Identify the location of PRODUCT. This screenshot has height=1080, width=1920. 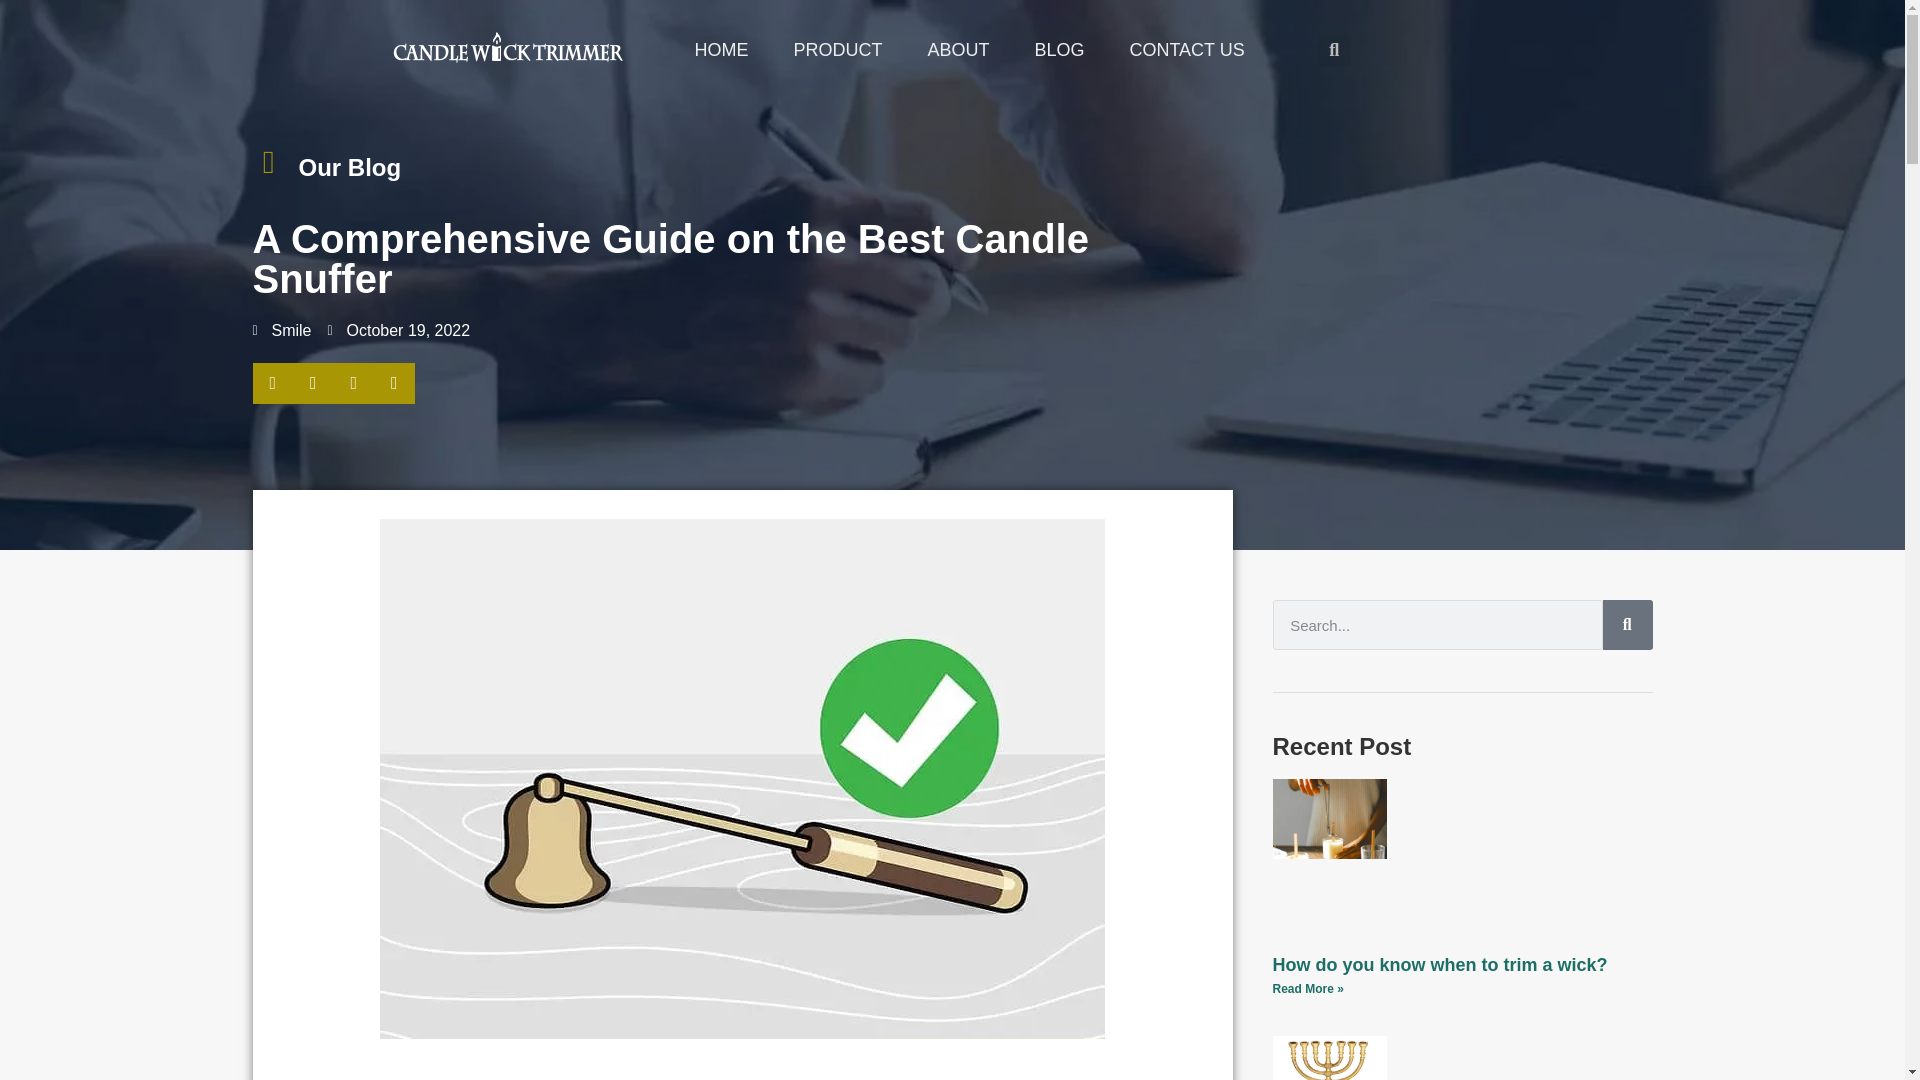
(838, 50).